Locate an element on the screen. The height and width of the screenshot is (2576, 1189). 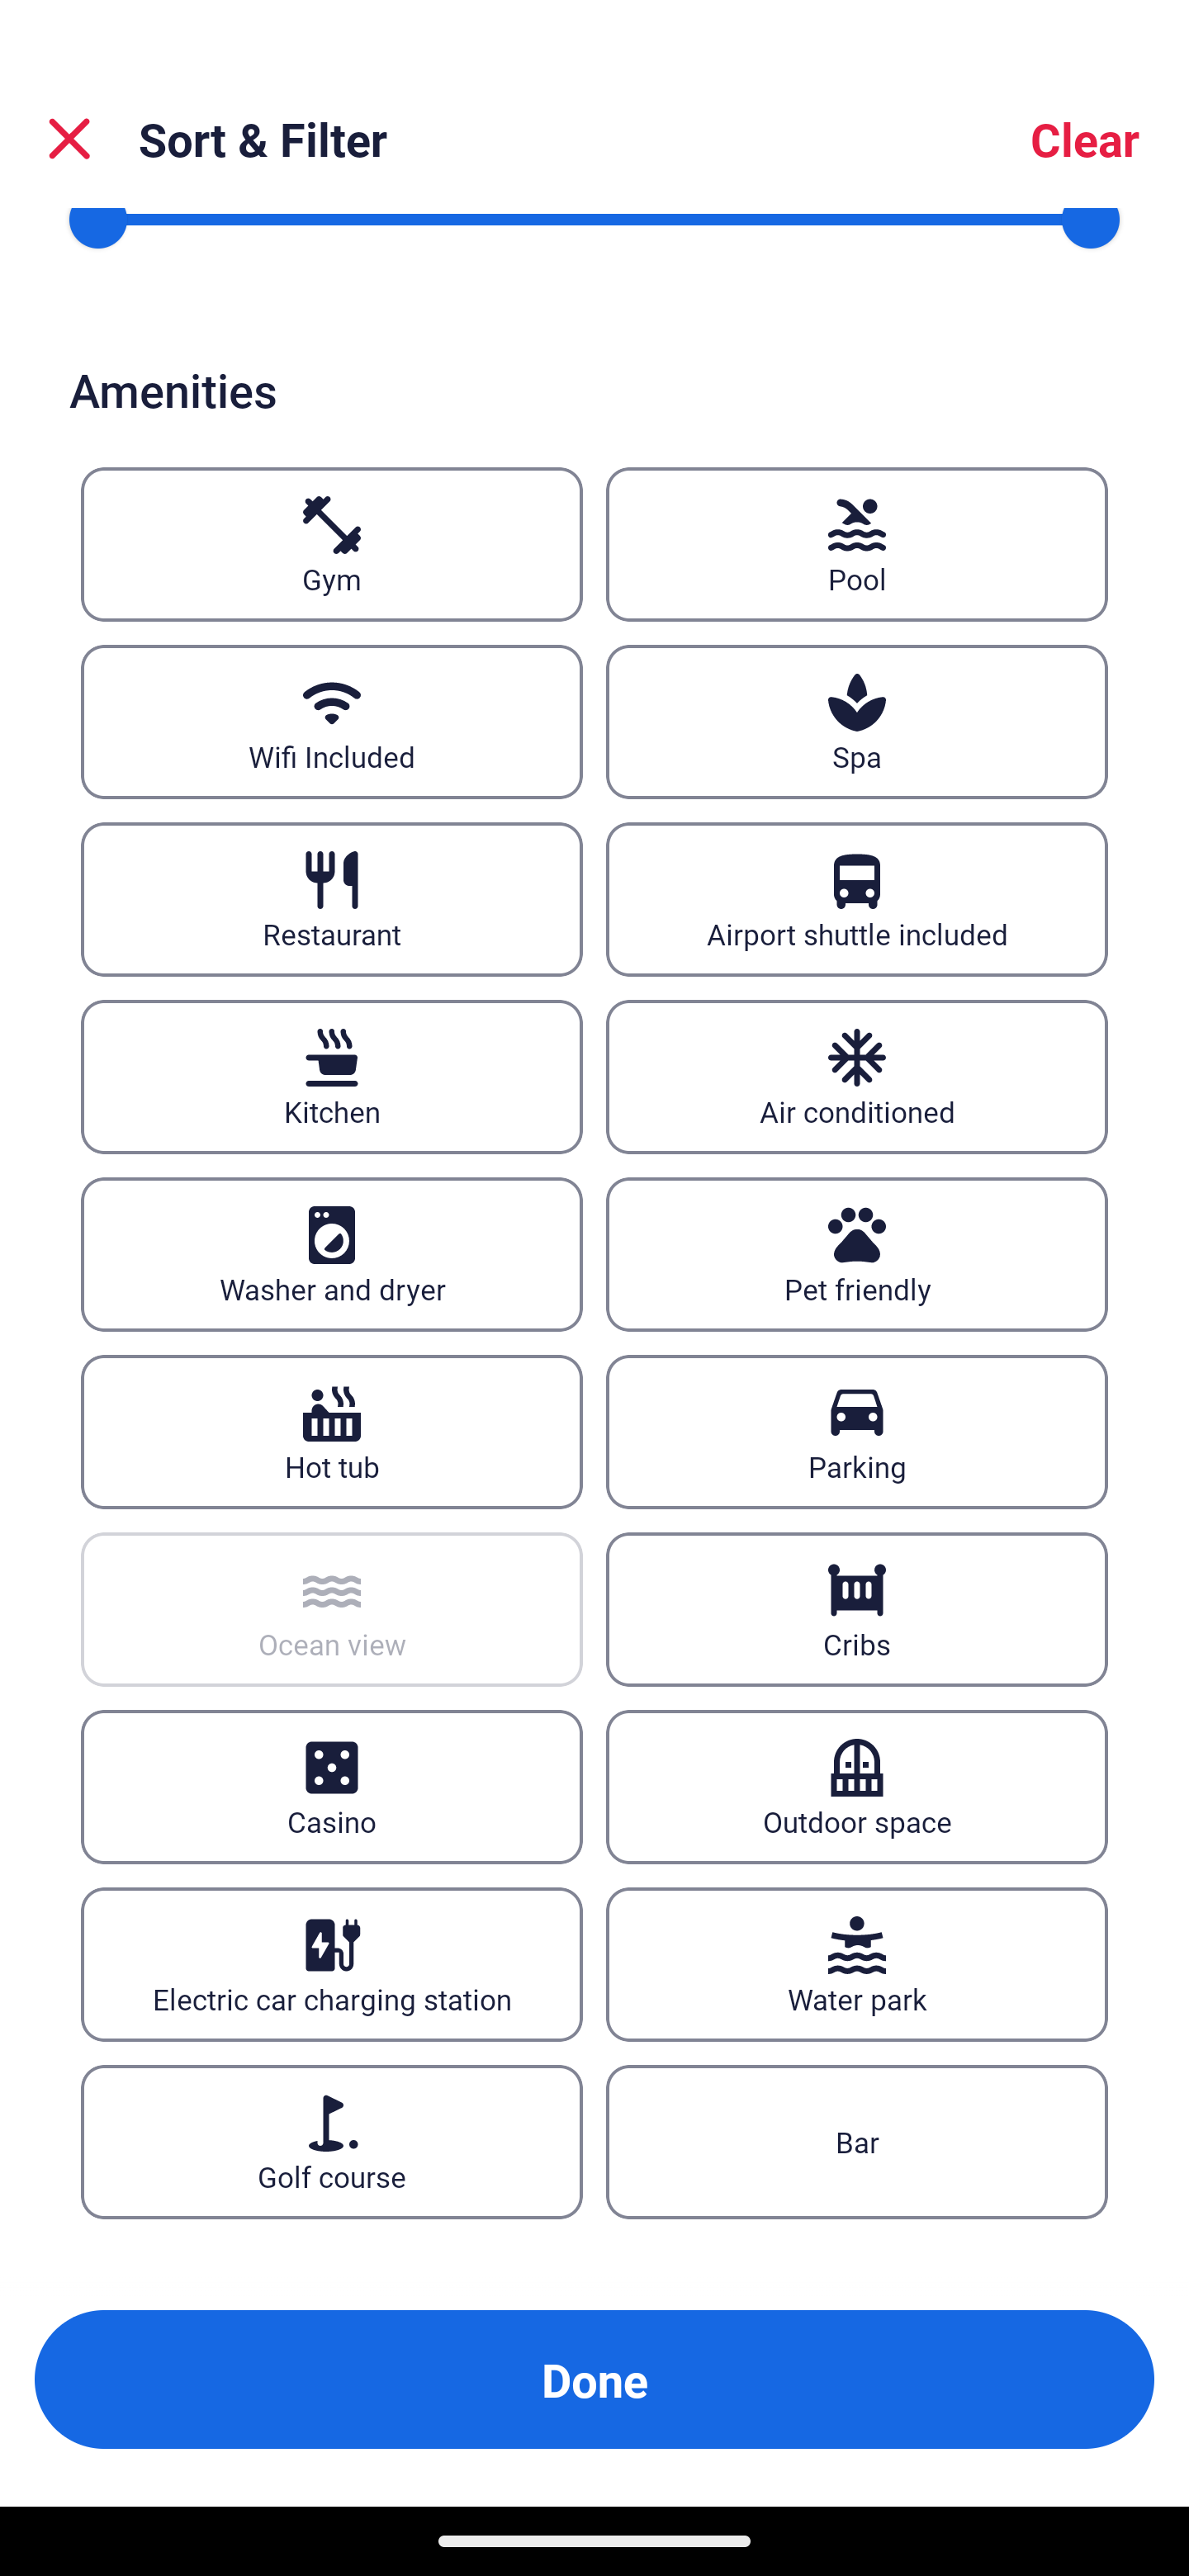
Pet friendly is located at coordinates (857, 1254).